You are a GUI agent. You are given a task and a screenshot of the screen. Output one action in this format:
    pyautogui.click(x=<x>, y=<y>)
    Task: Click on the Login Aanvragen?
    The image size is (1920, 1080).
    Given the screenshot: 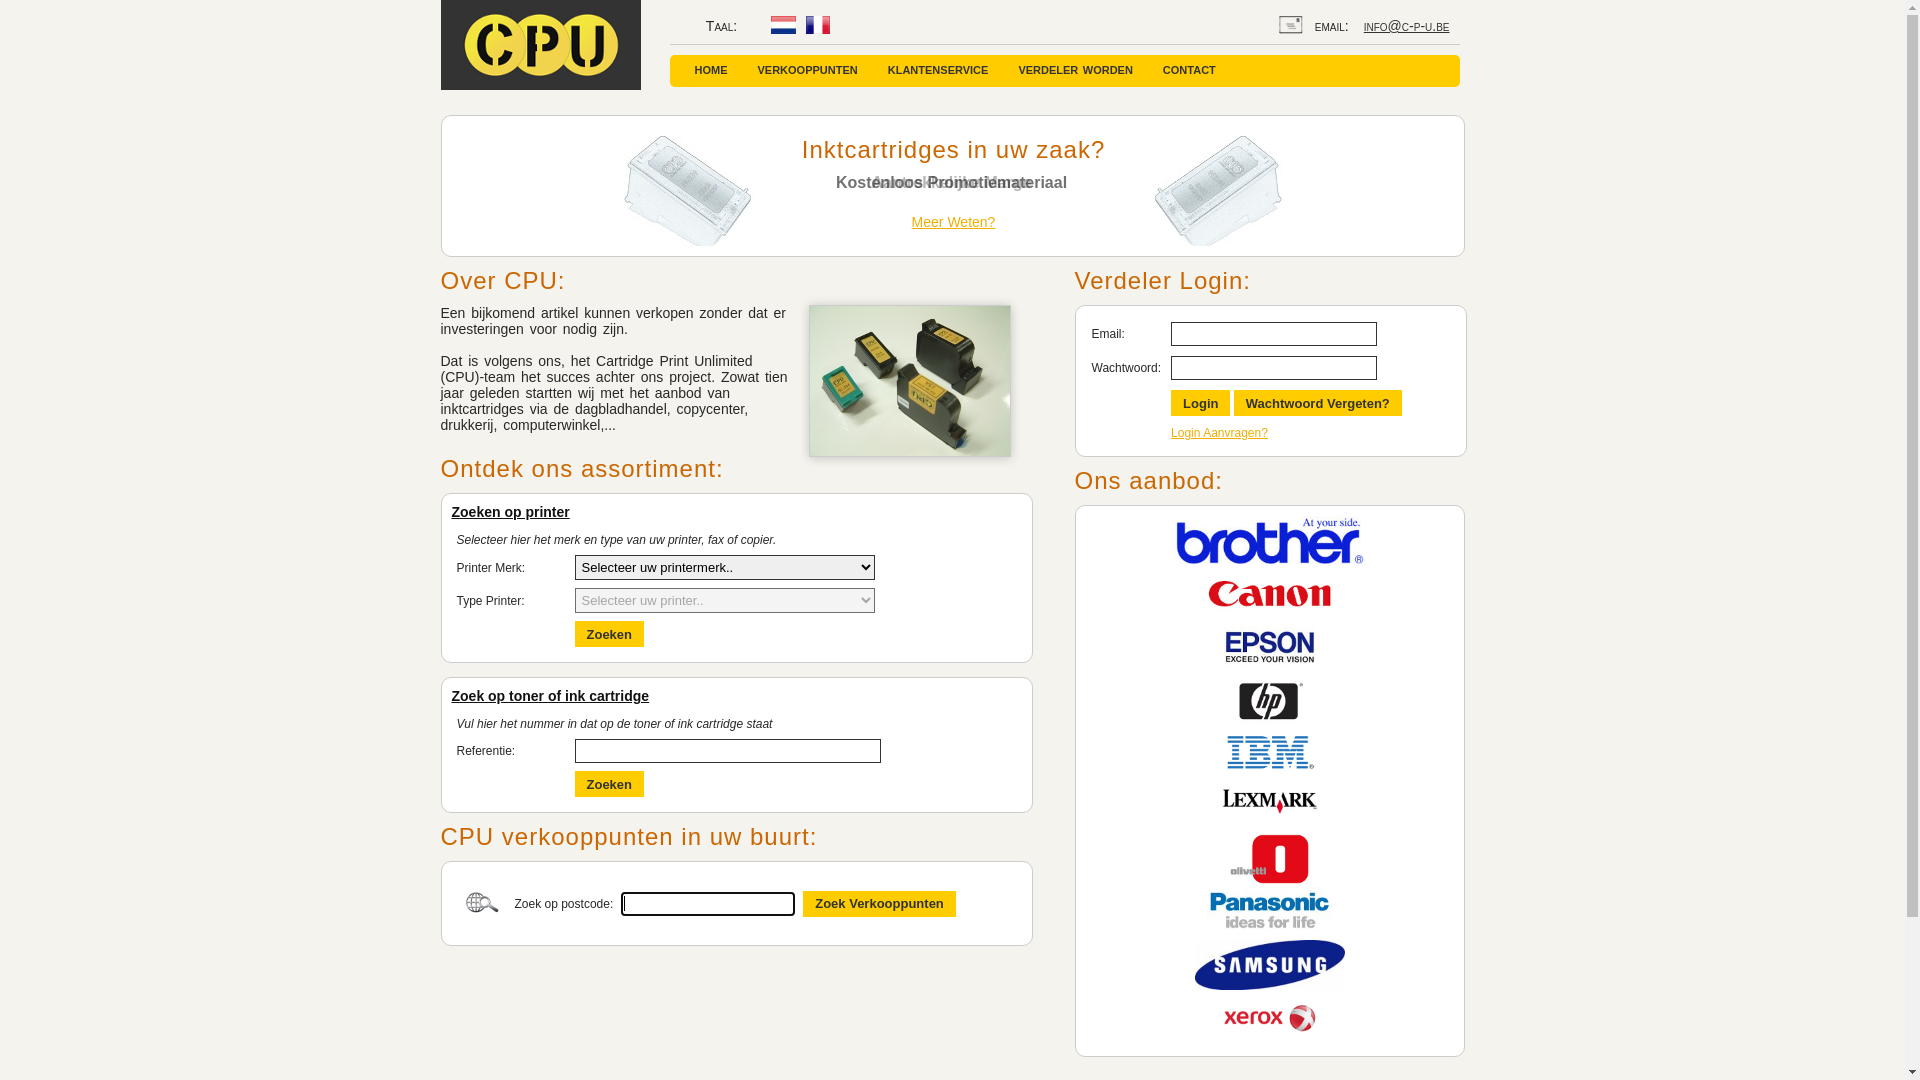 What is the action you would take?
    pyautogui.click(x=1220, y=433)
    